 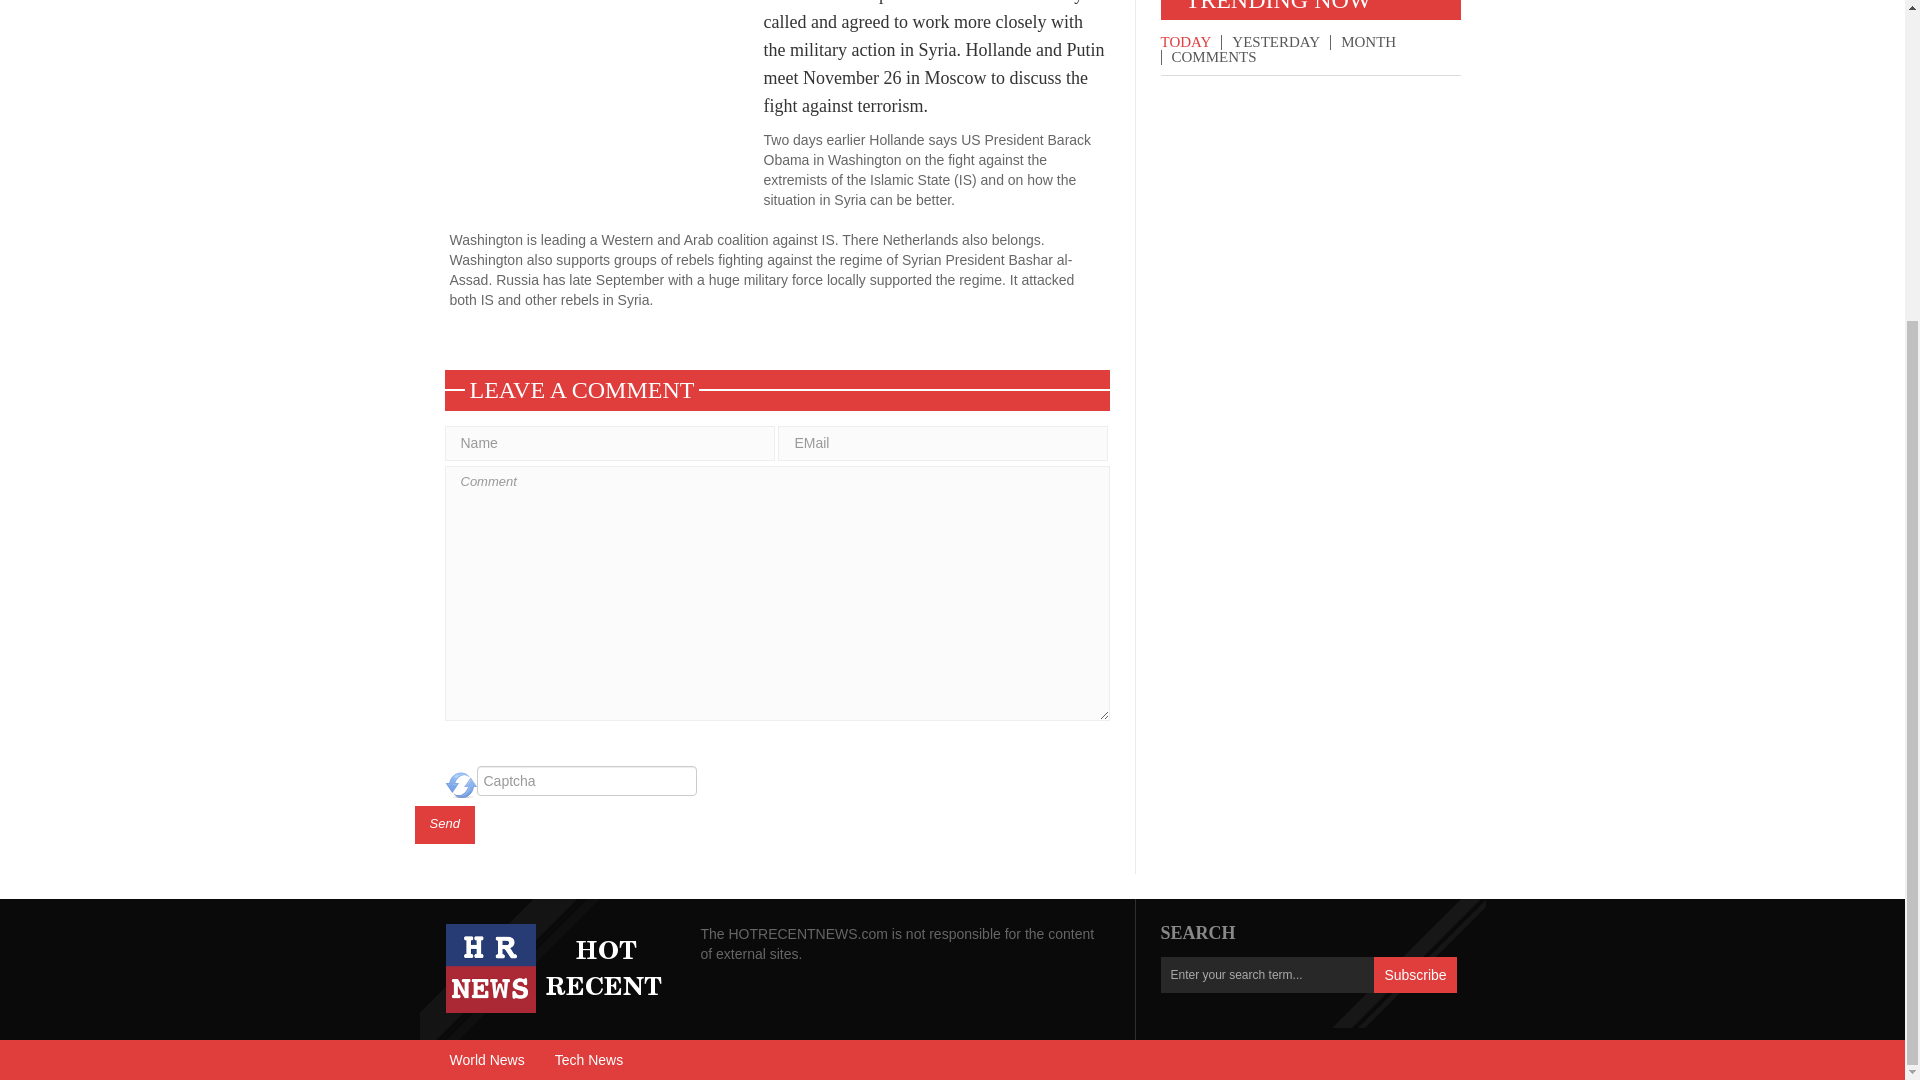 What do you see at coordinates (1414, 974) in the screenshot?
I see `Subscribe` at bounding box center [1414, 974].